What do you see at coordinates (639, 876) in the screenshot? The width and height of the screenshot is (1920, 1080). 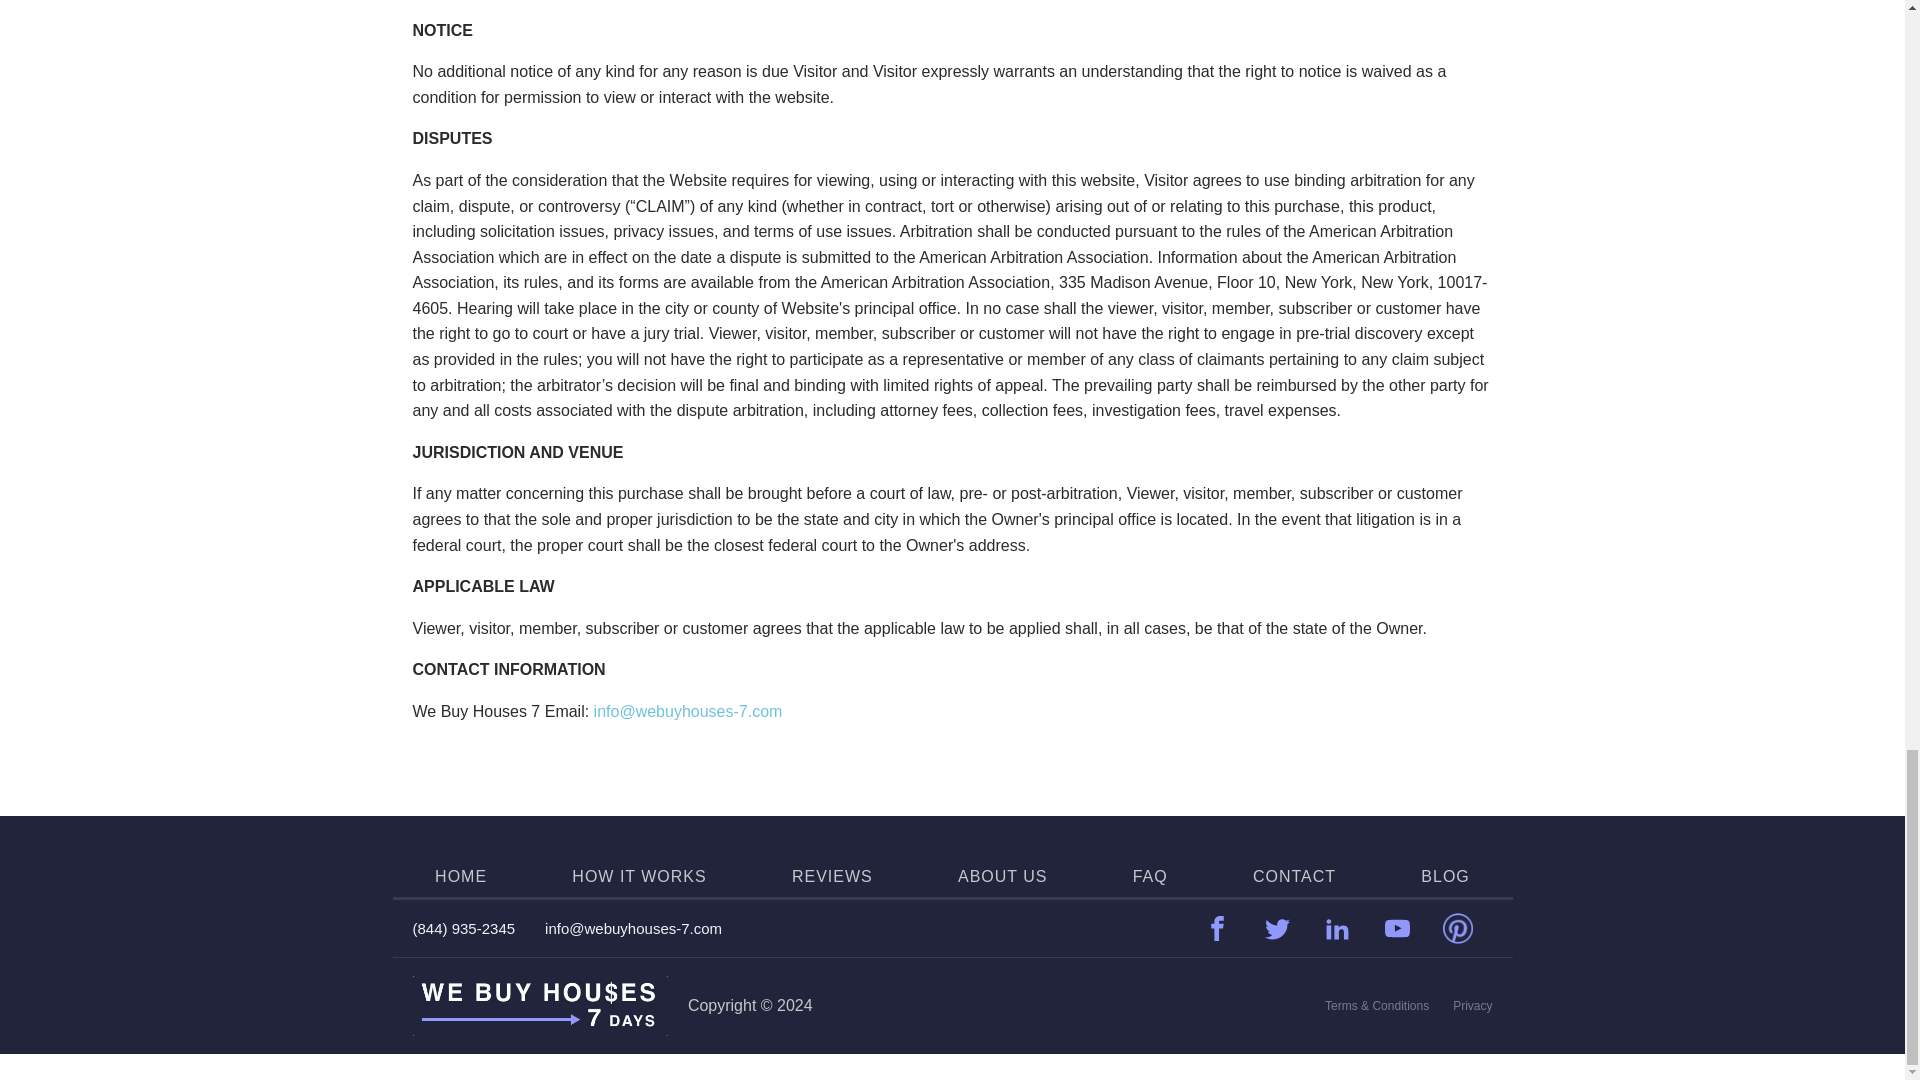 I see `HOW IT WORKS` at bounding box center [639, 876].